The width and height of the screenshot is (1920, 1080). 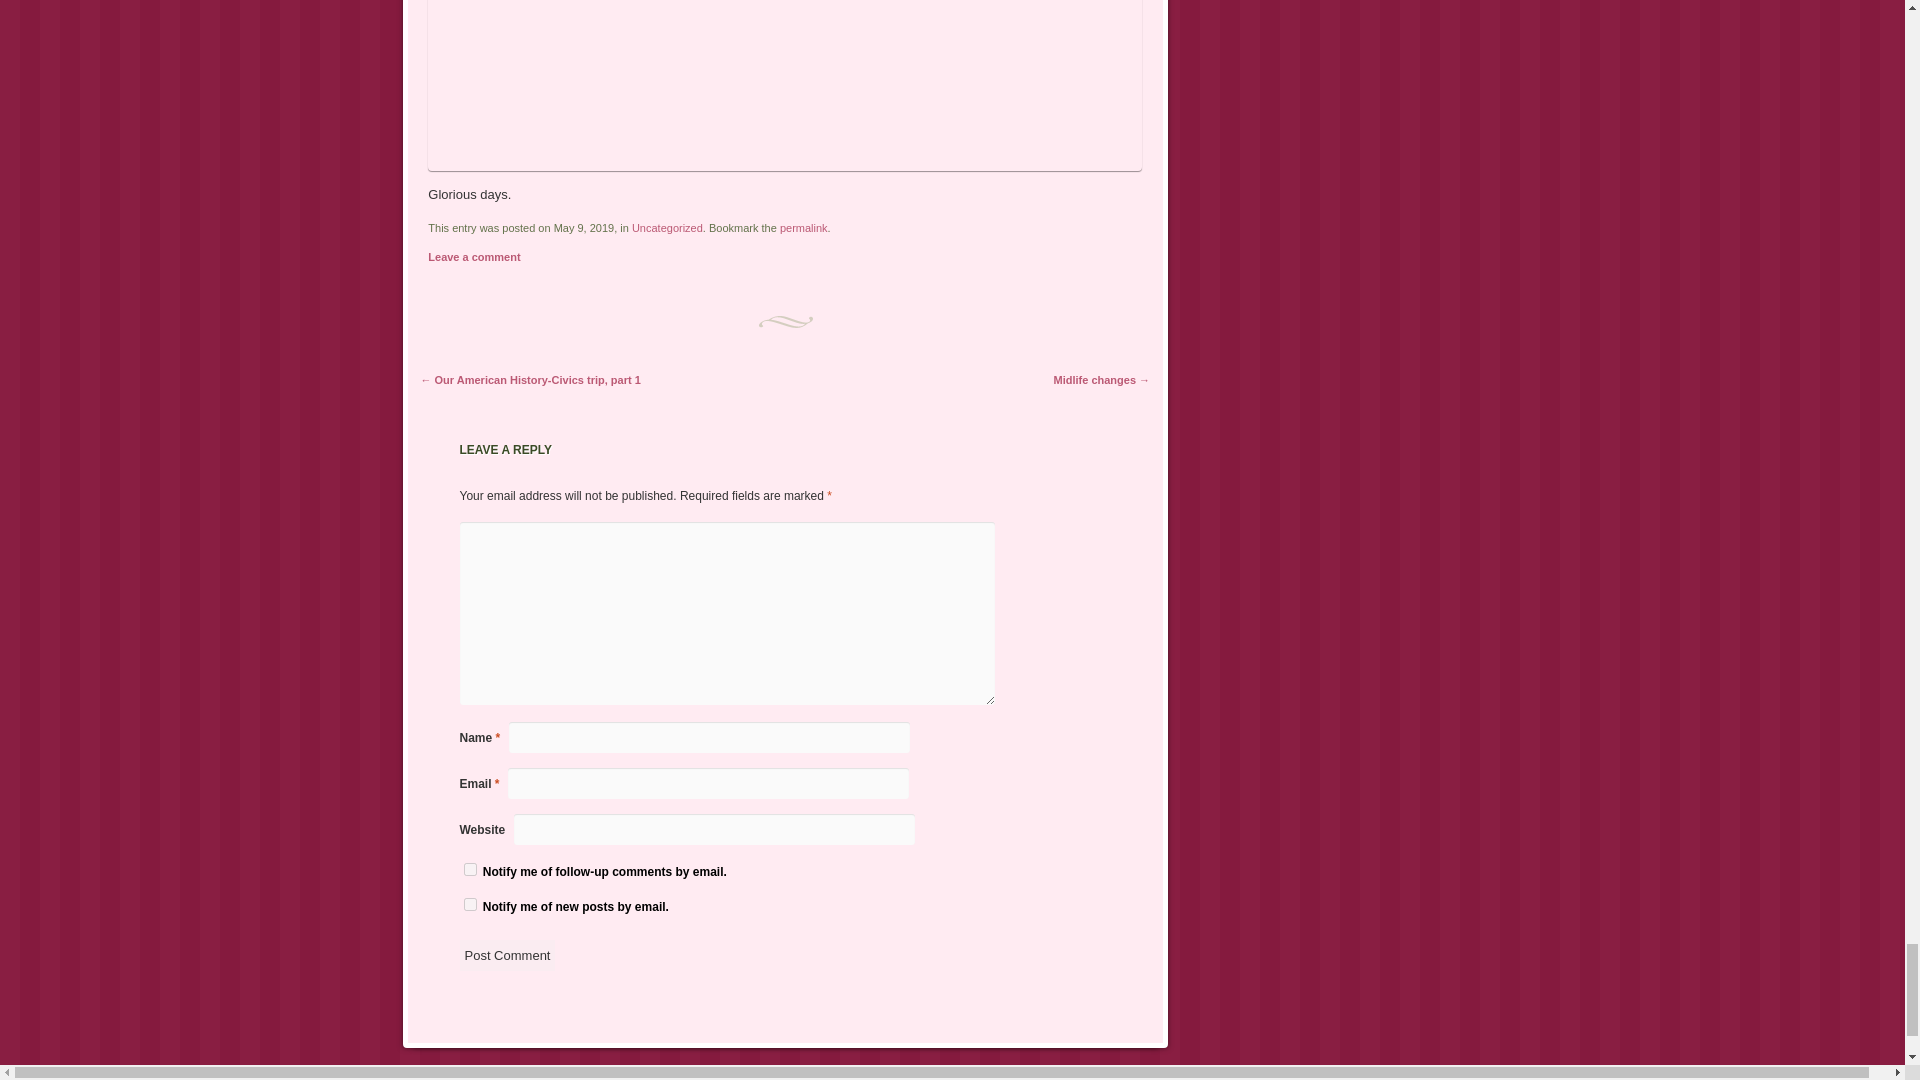 I want to click on subscribe, so click(x=470, y=868).